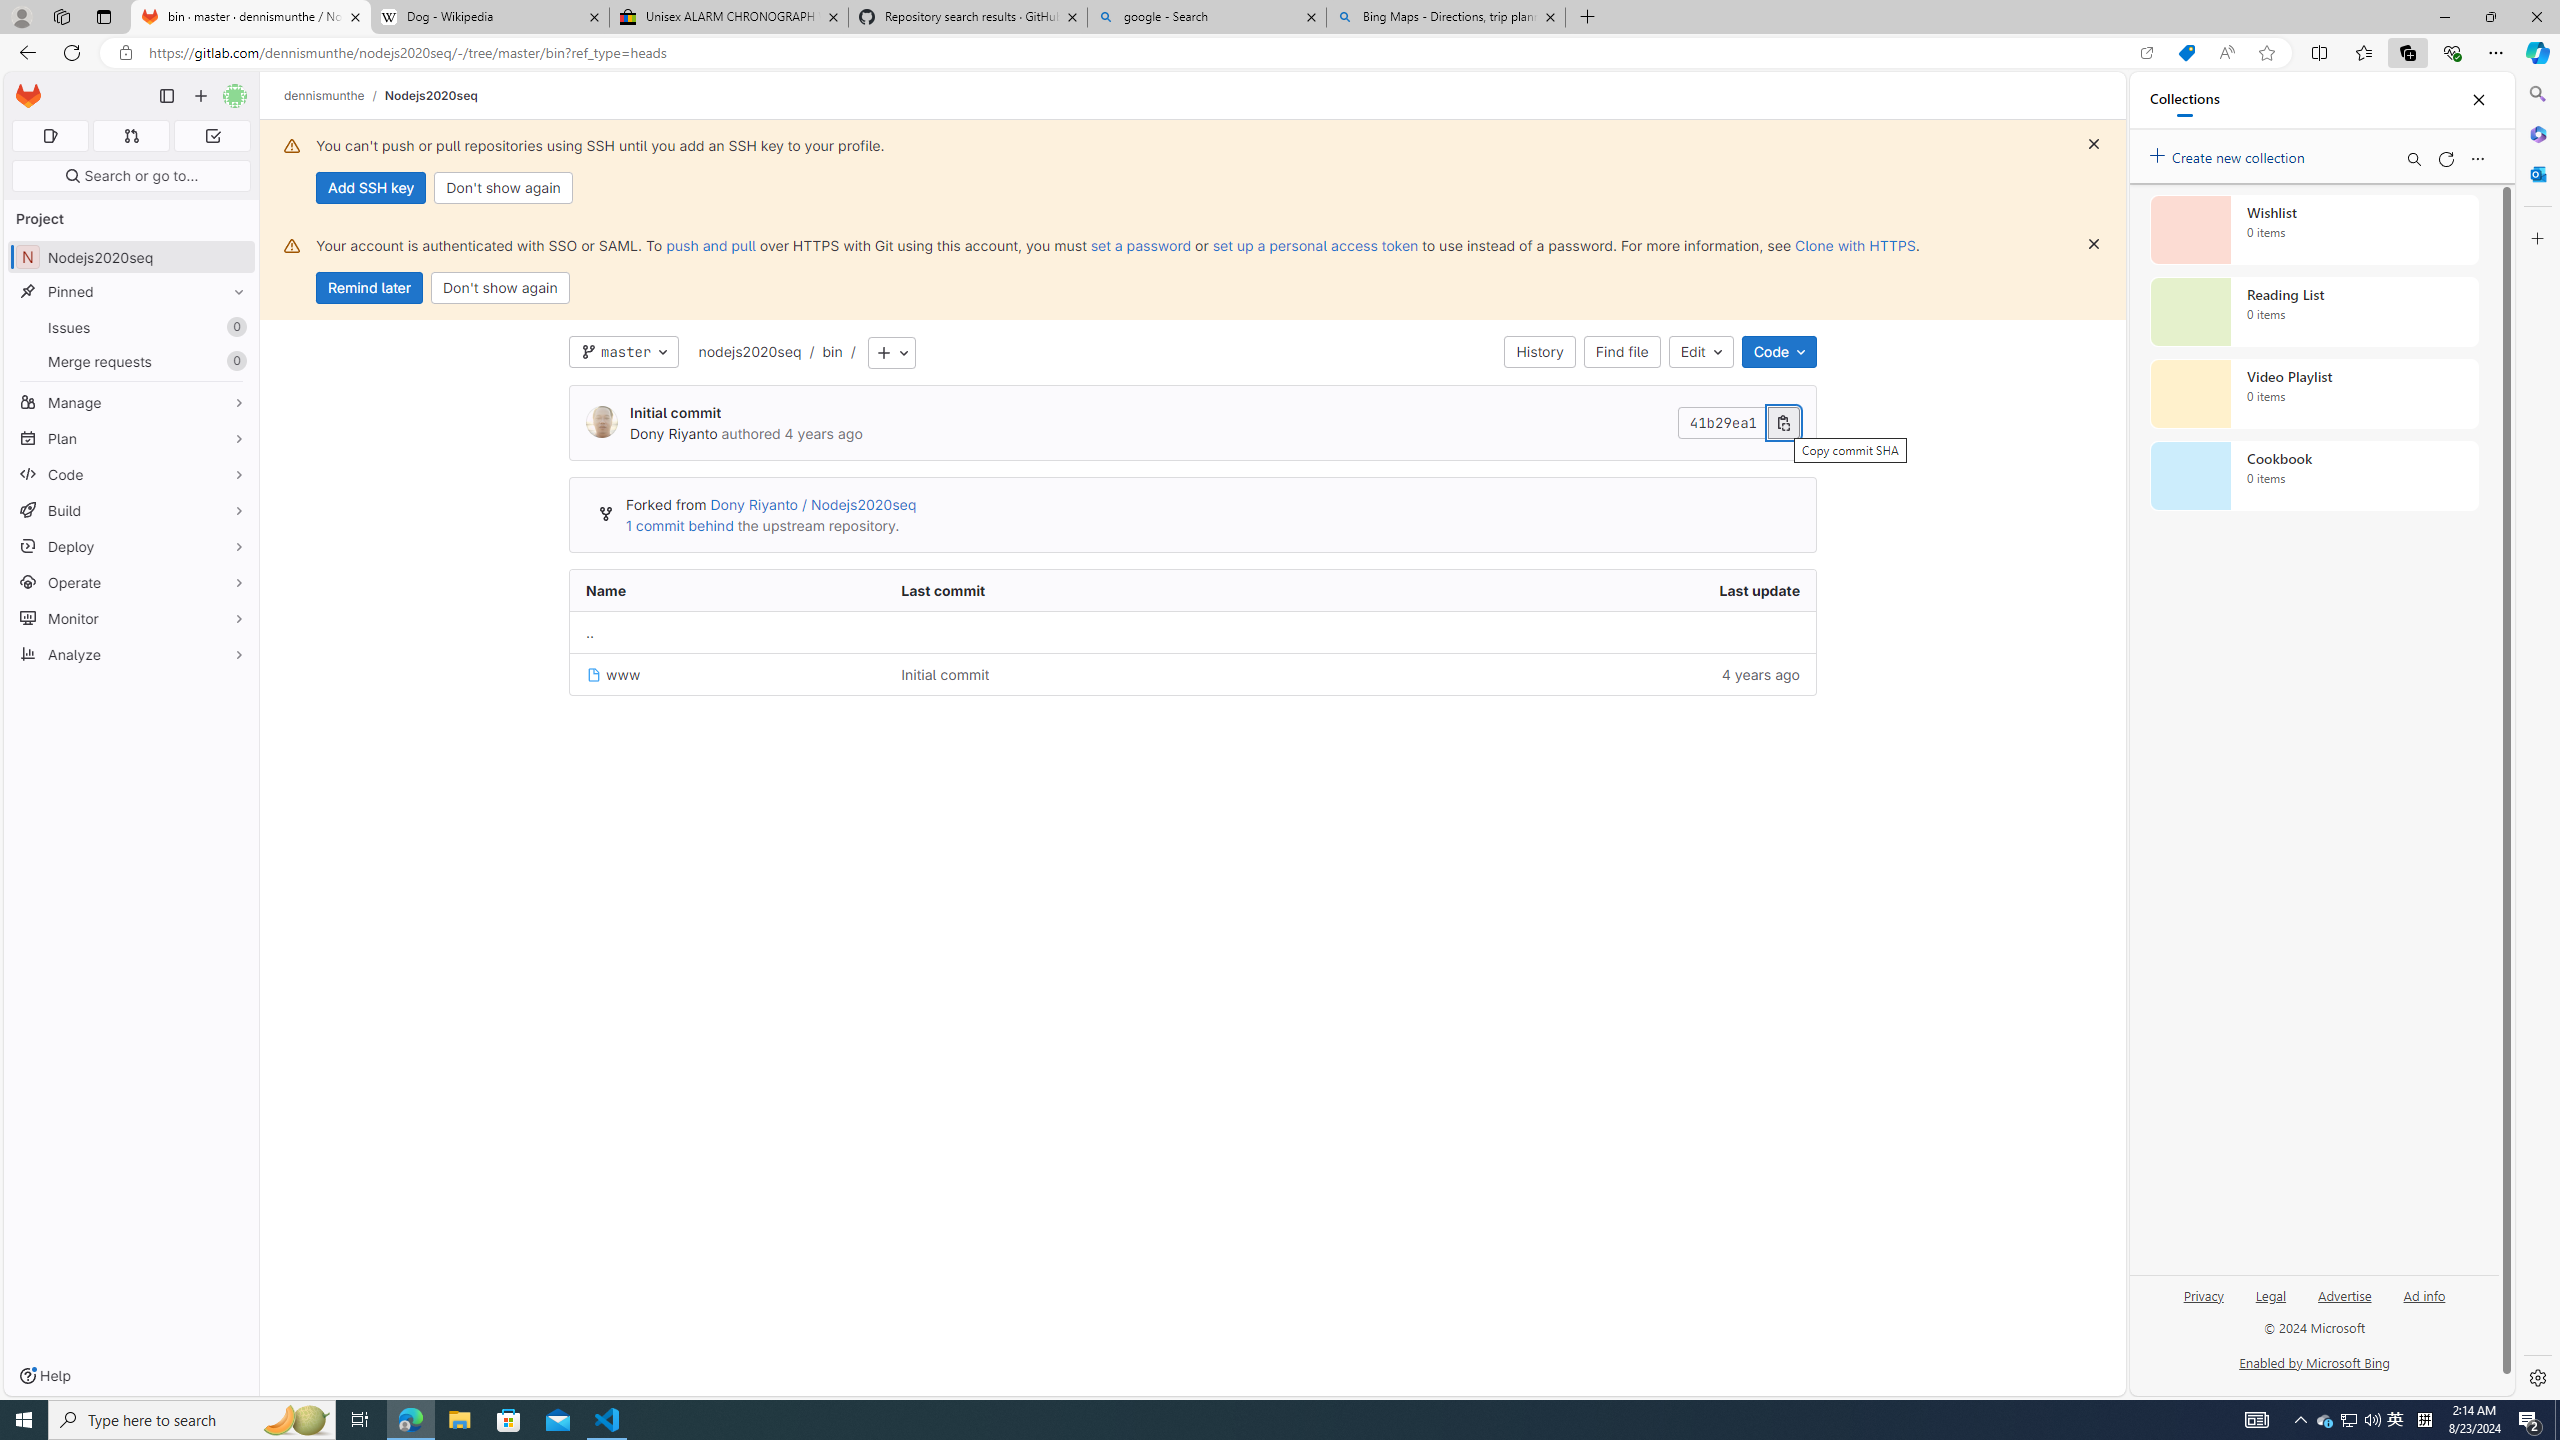 This screenshot has width=2560, height=1440. Describe the element at coordinates (132, 654) in the screenshot. I see `Analyze` at that location.